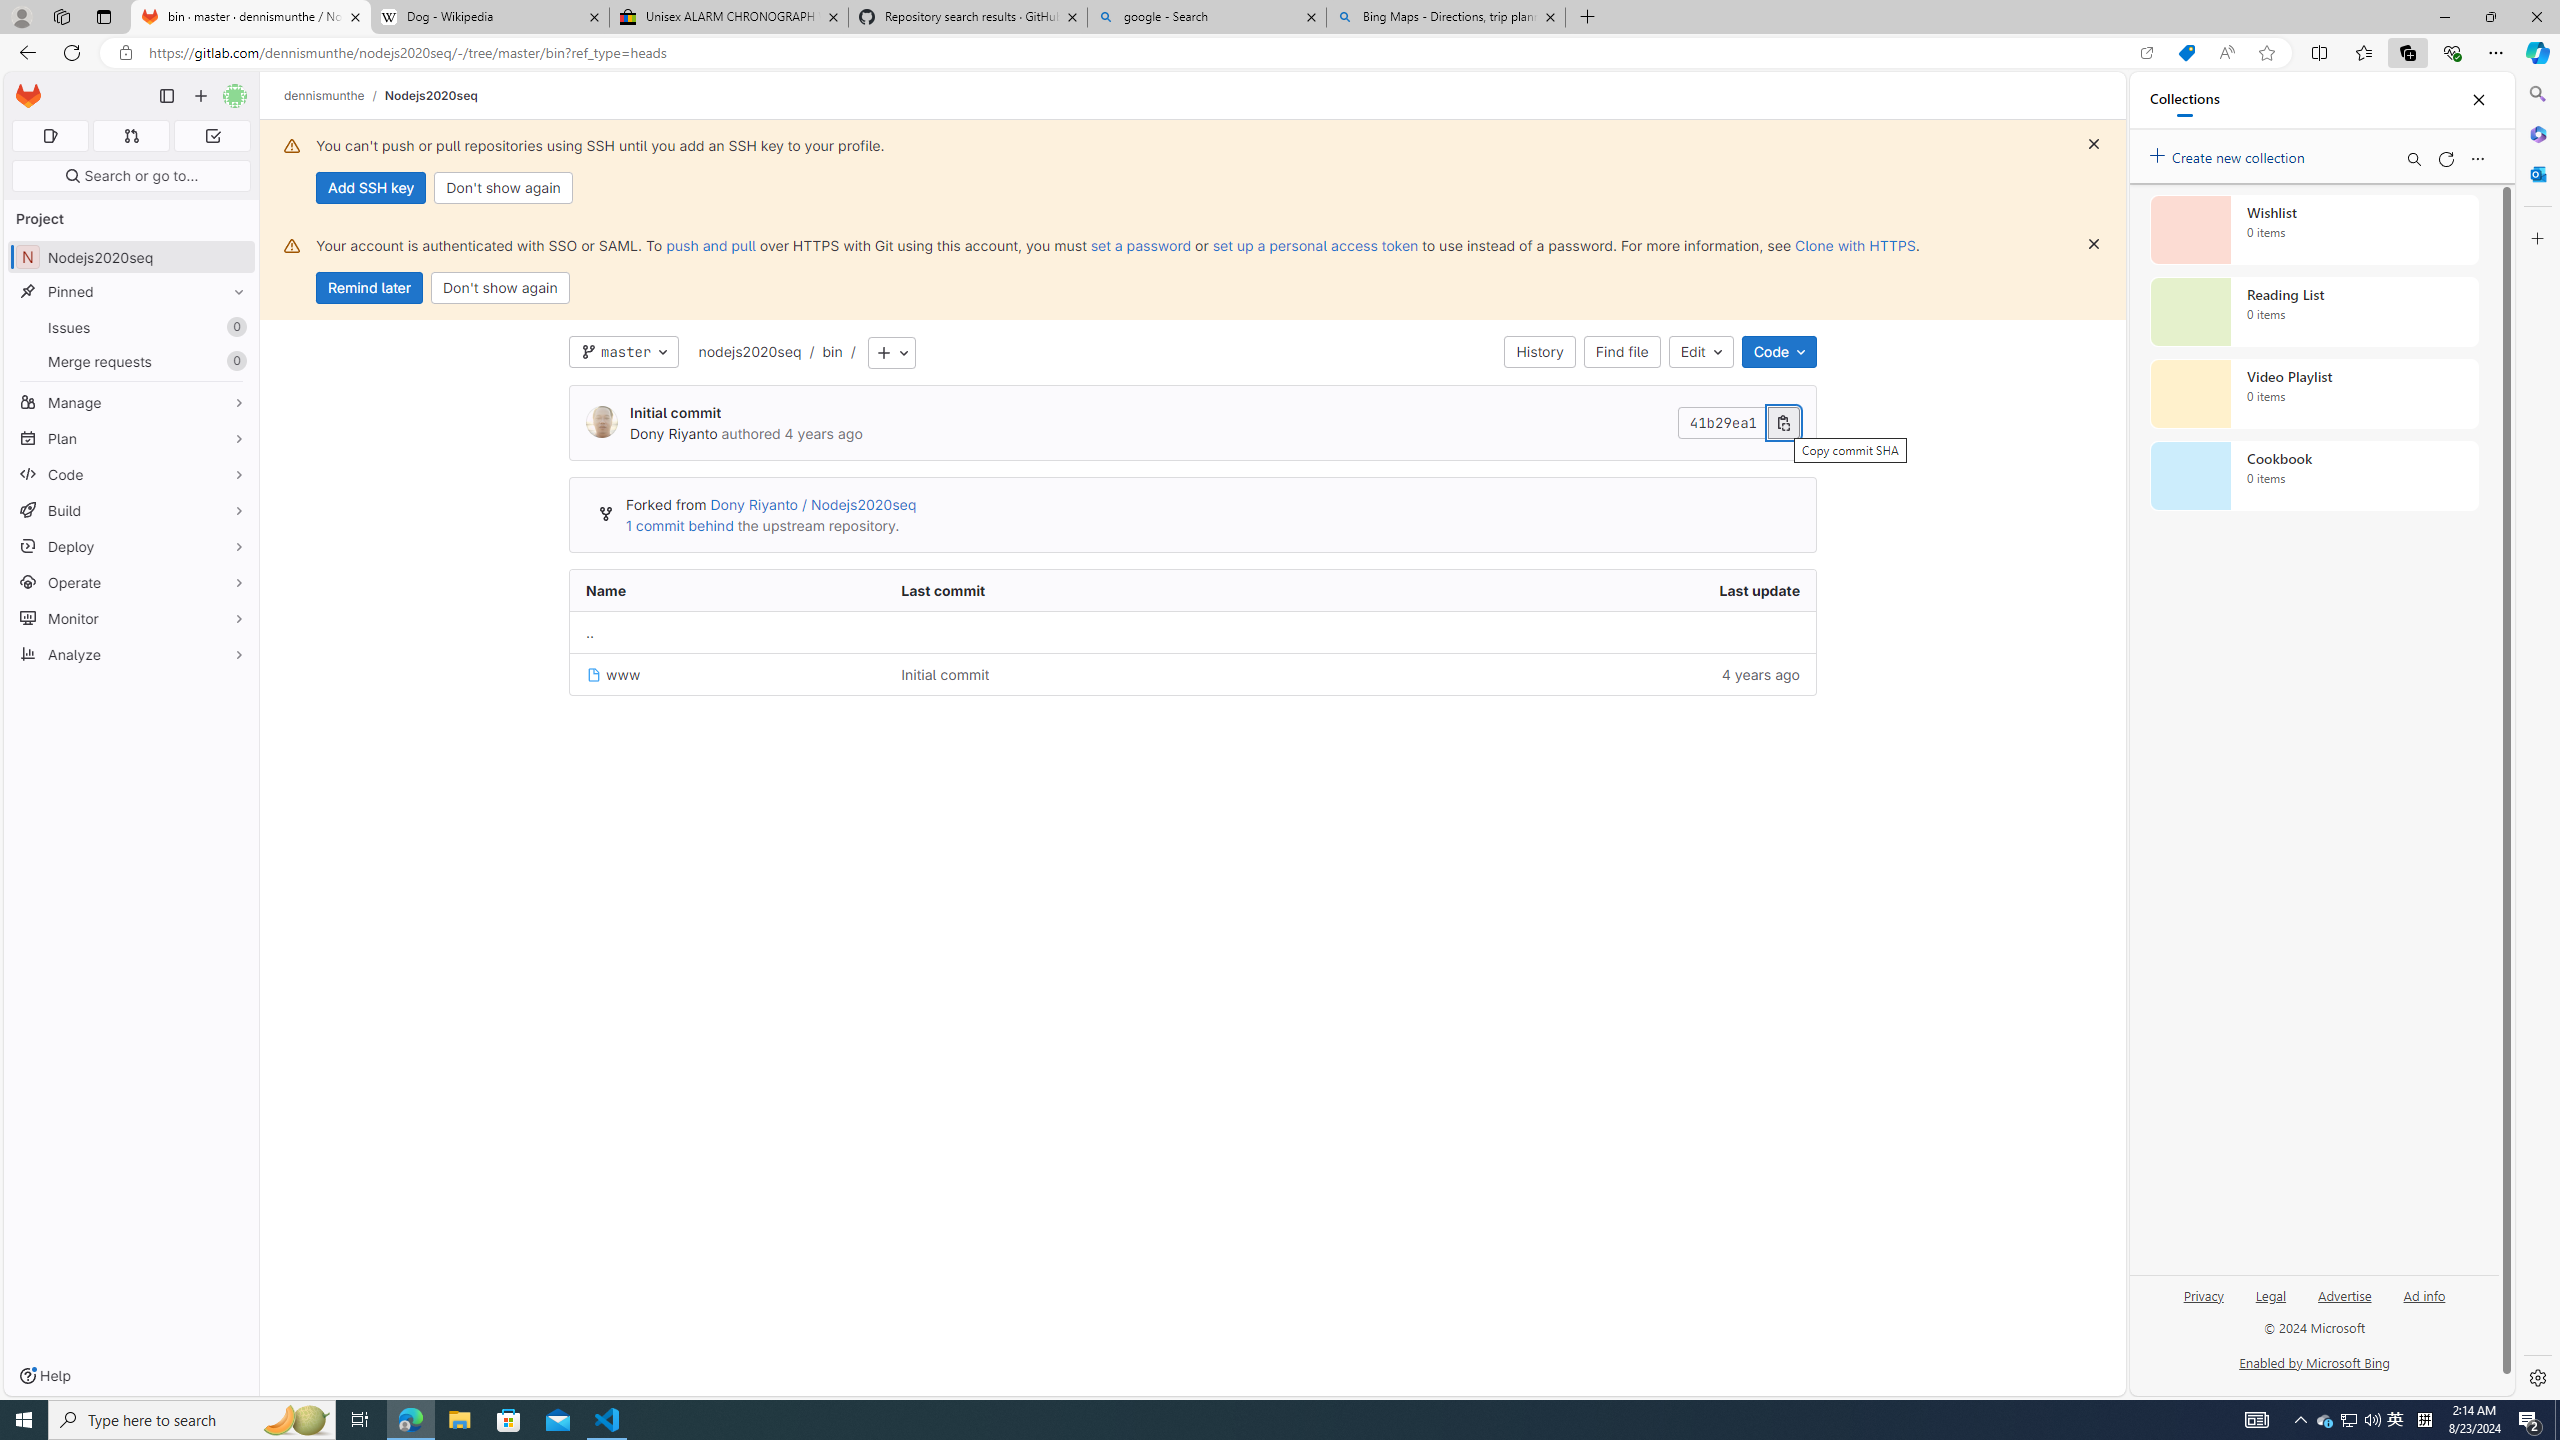 This screenshot has width=2560, height=1440. Describe the element at coordinates (132, 654) in the screenshot. I see `Analyze` at that location.